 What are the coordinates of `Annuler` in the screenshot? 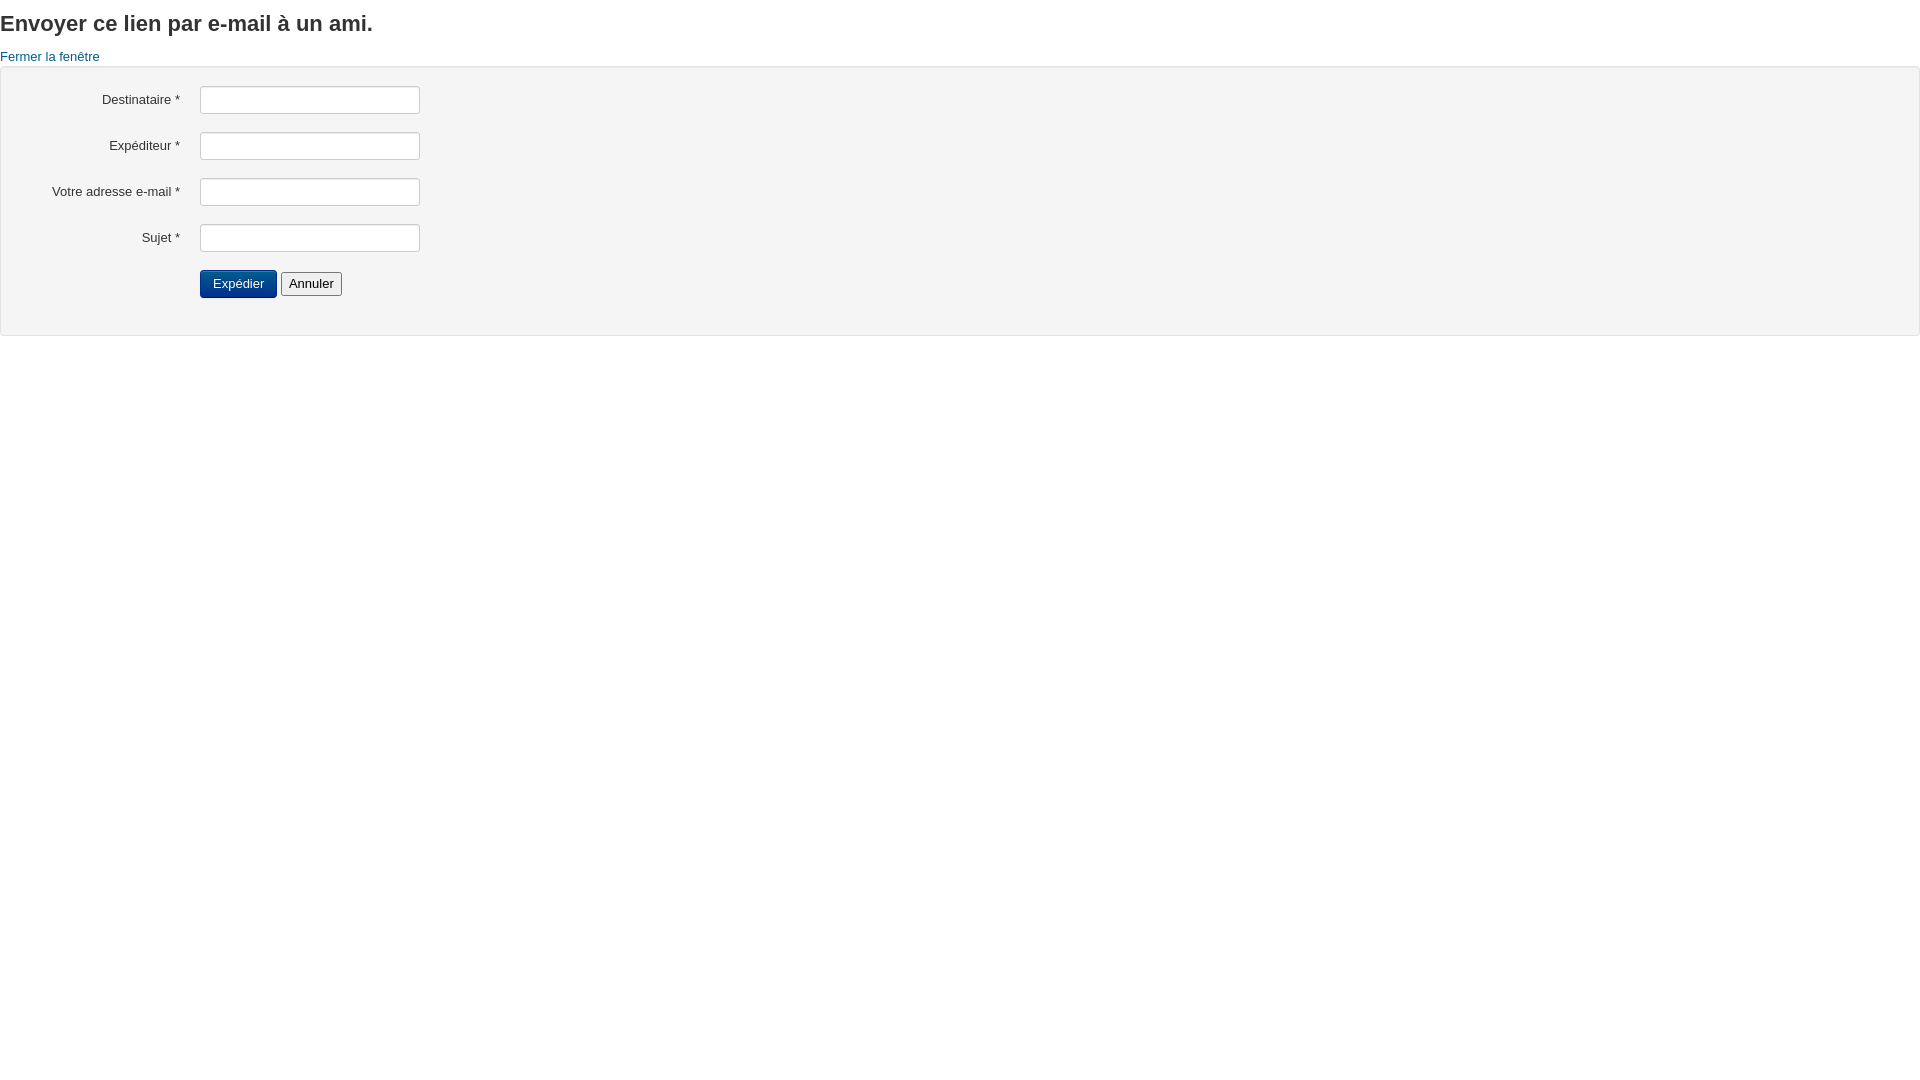 It's located at (312, 284).